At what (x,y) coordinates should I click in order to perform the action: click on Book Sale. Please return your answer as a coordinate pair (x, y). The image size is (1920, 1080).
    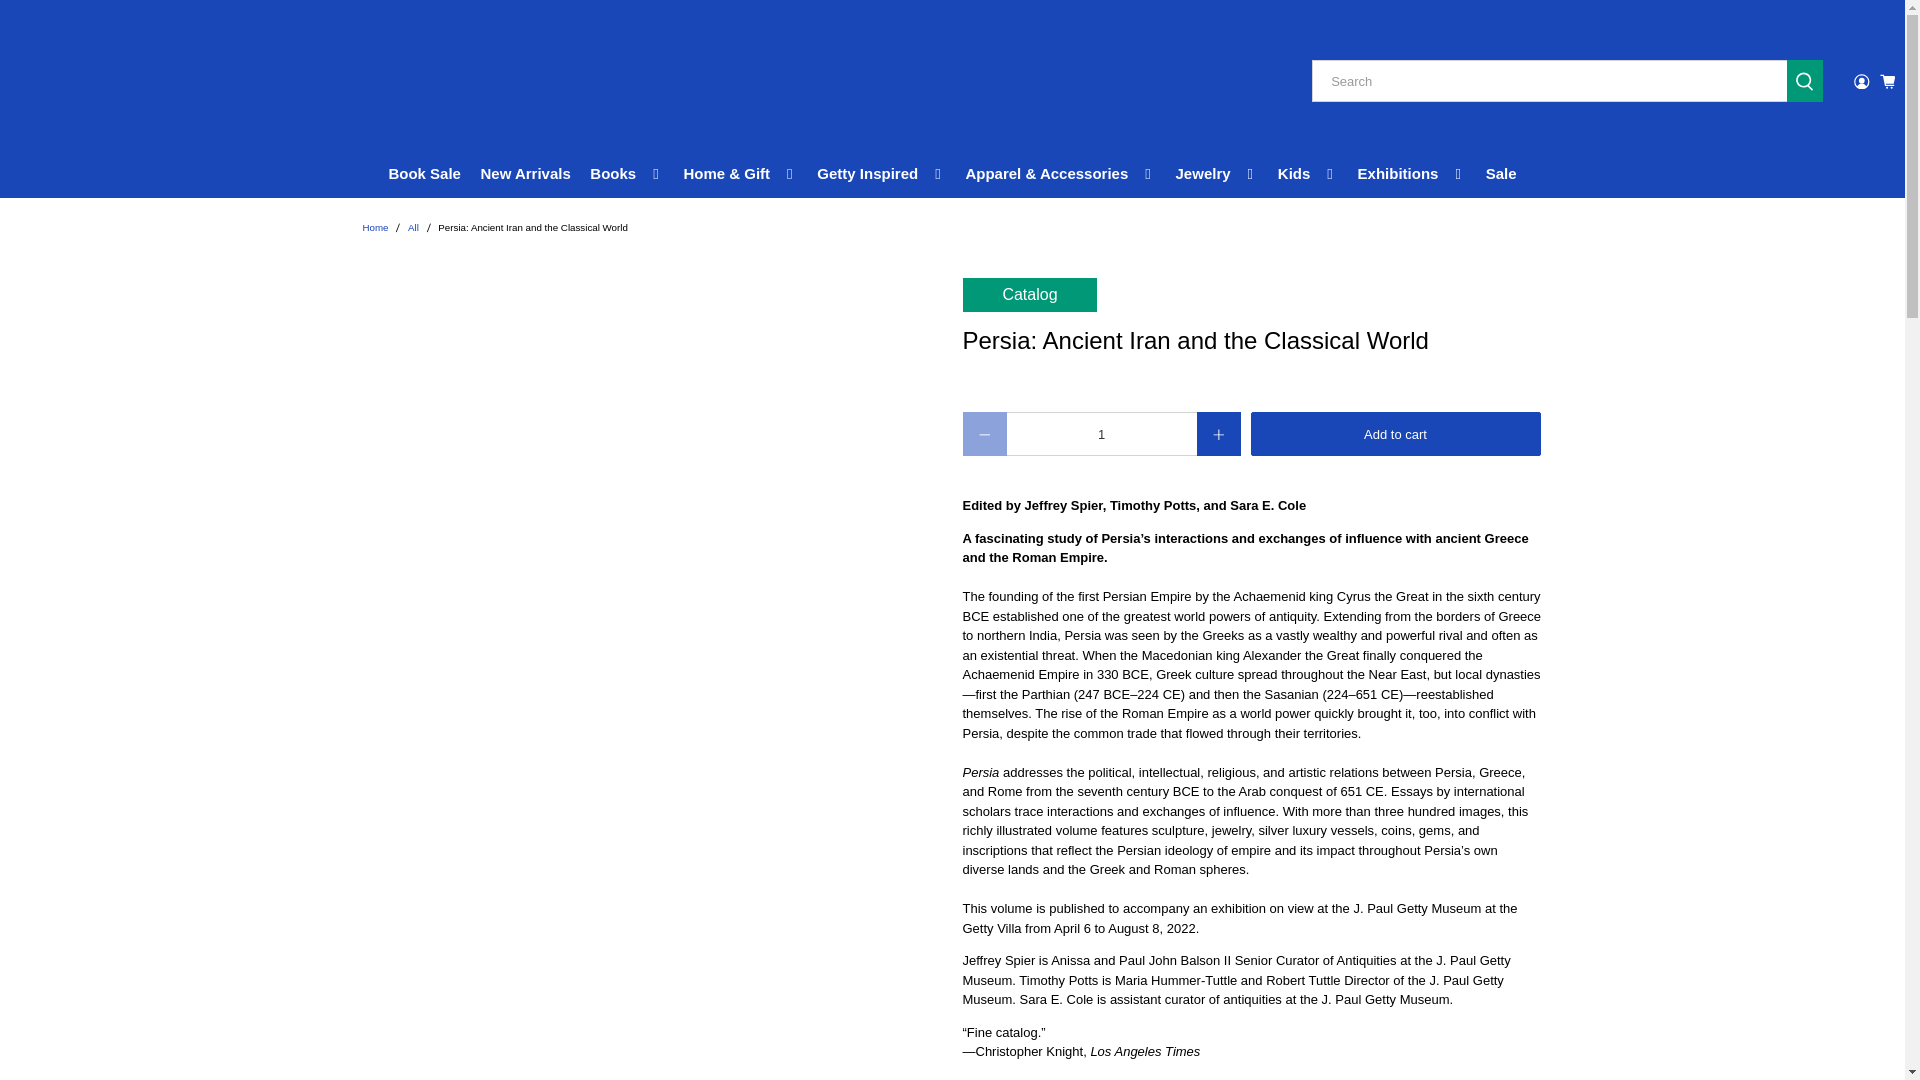
    Looking at the image, I should click on (424, 174).